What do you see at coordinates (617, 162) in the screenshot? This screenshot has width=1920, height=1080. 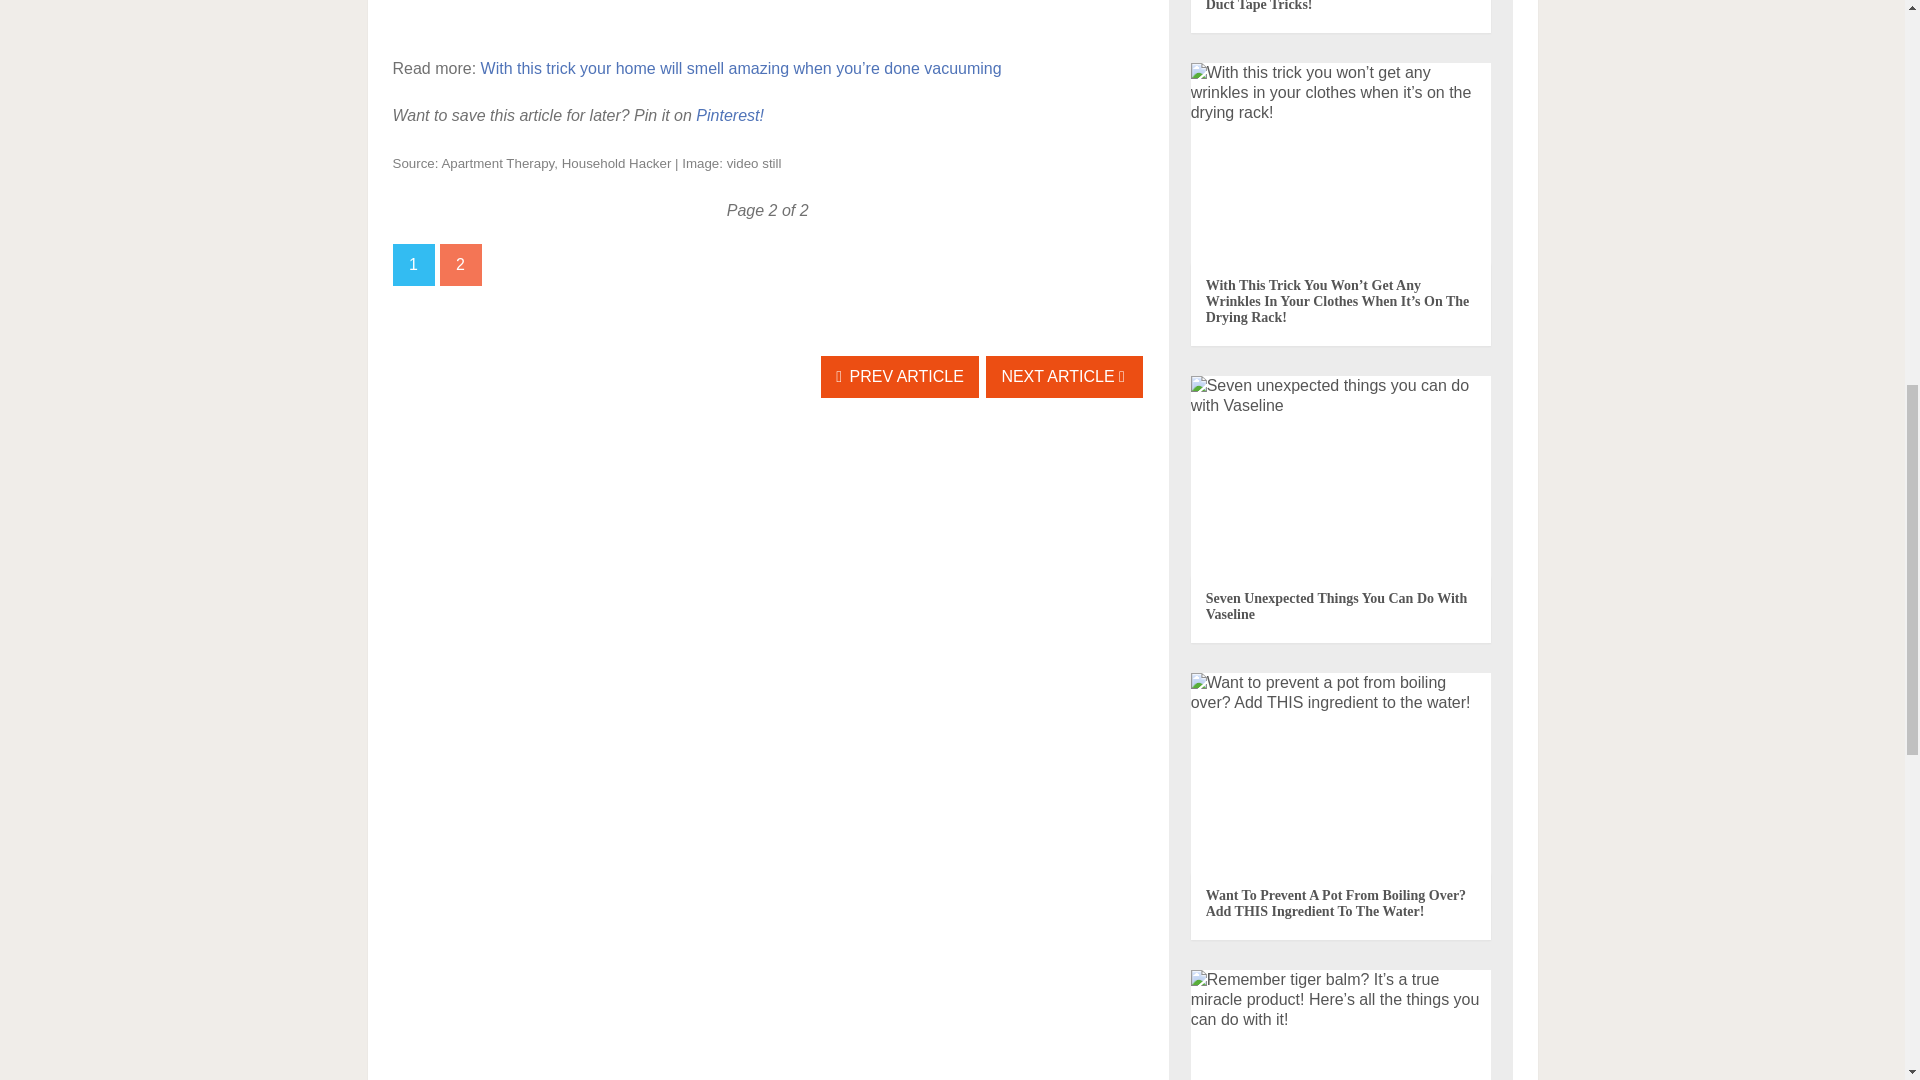 I see `Household Hacker` at bounding box center [617, 162].